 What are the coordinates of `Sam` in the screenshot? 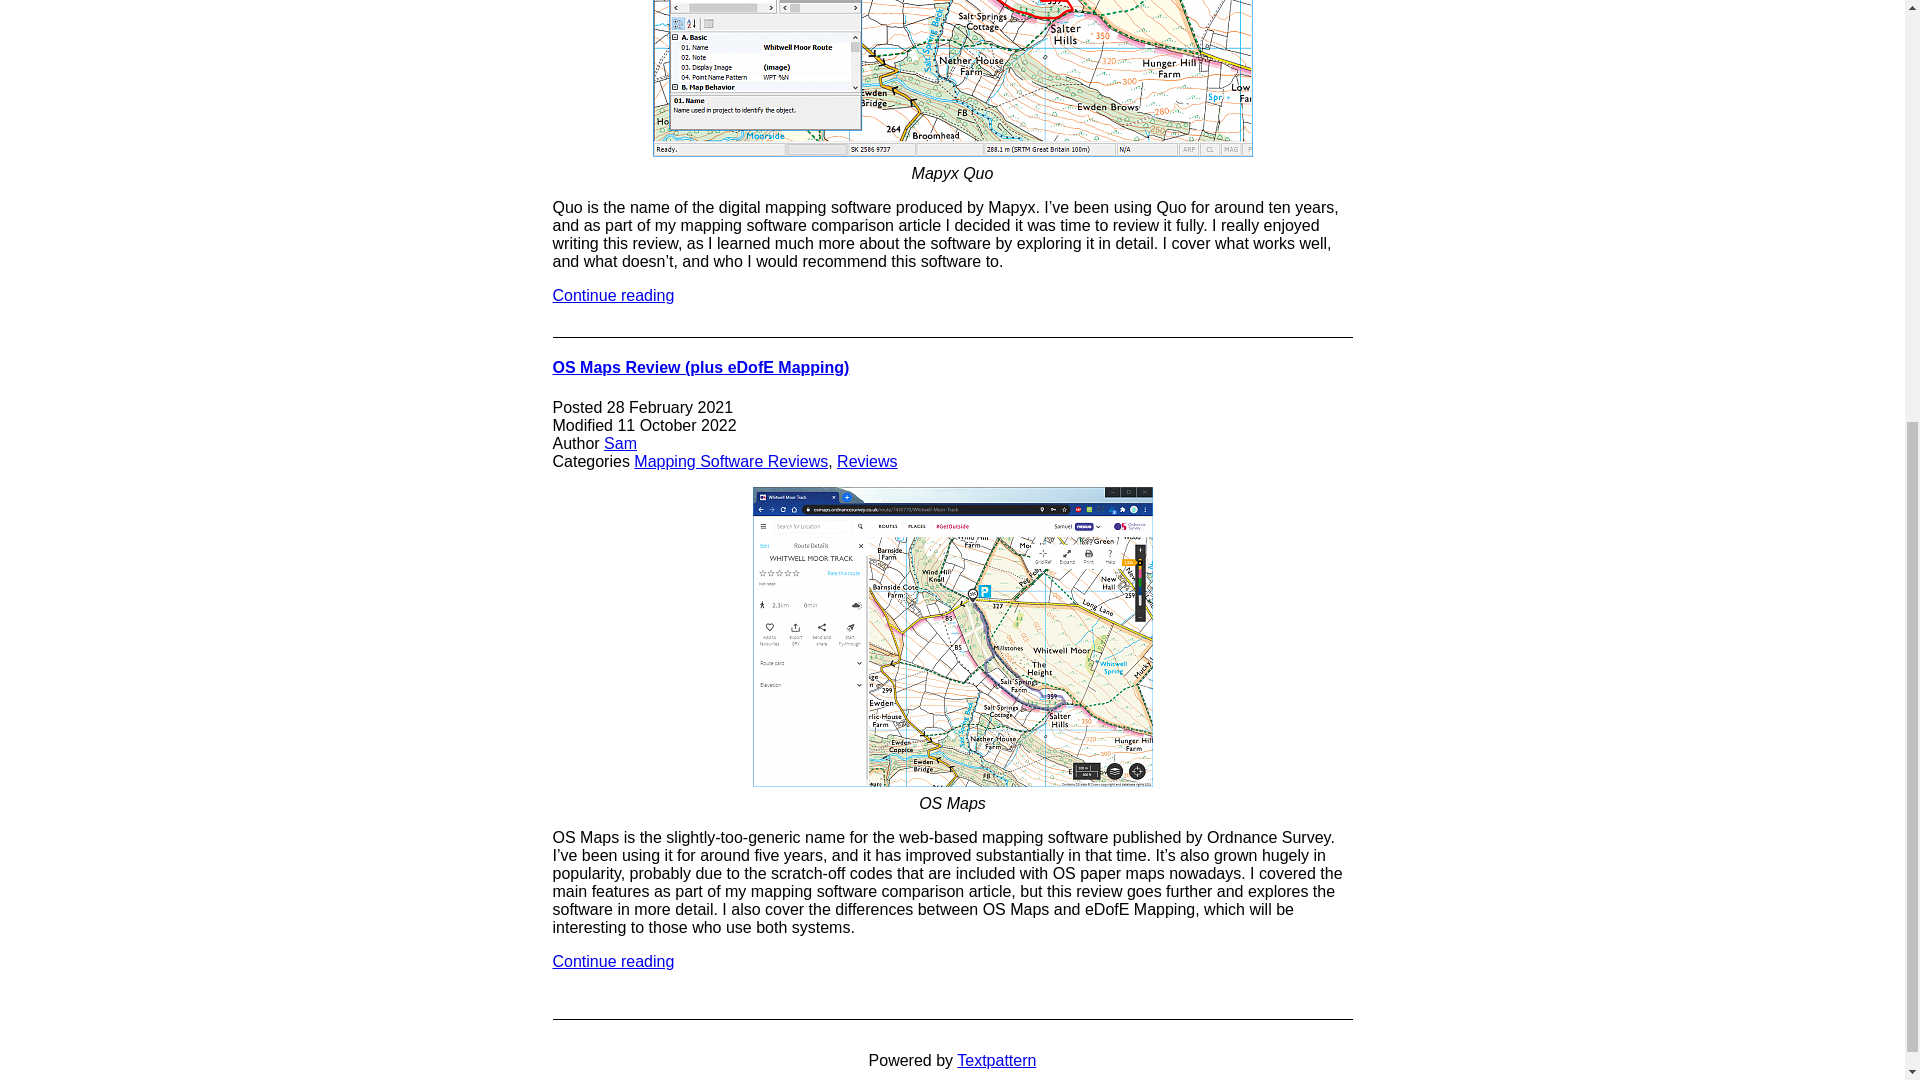 It's located at (620, 444).